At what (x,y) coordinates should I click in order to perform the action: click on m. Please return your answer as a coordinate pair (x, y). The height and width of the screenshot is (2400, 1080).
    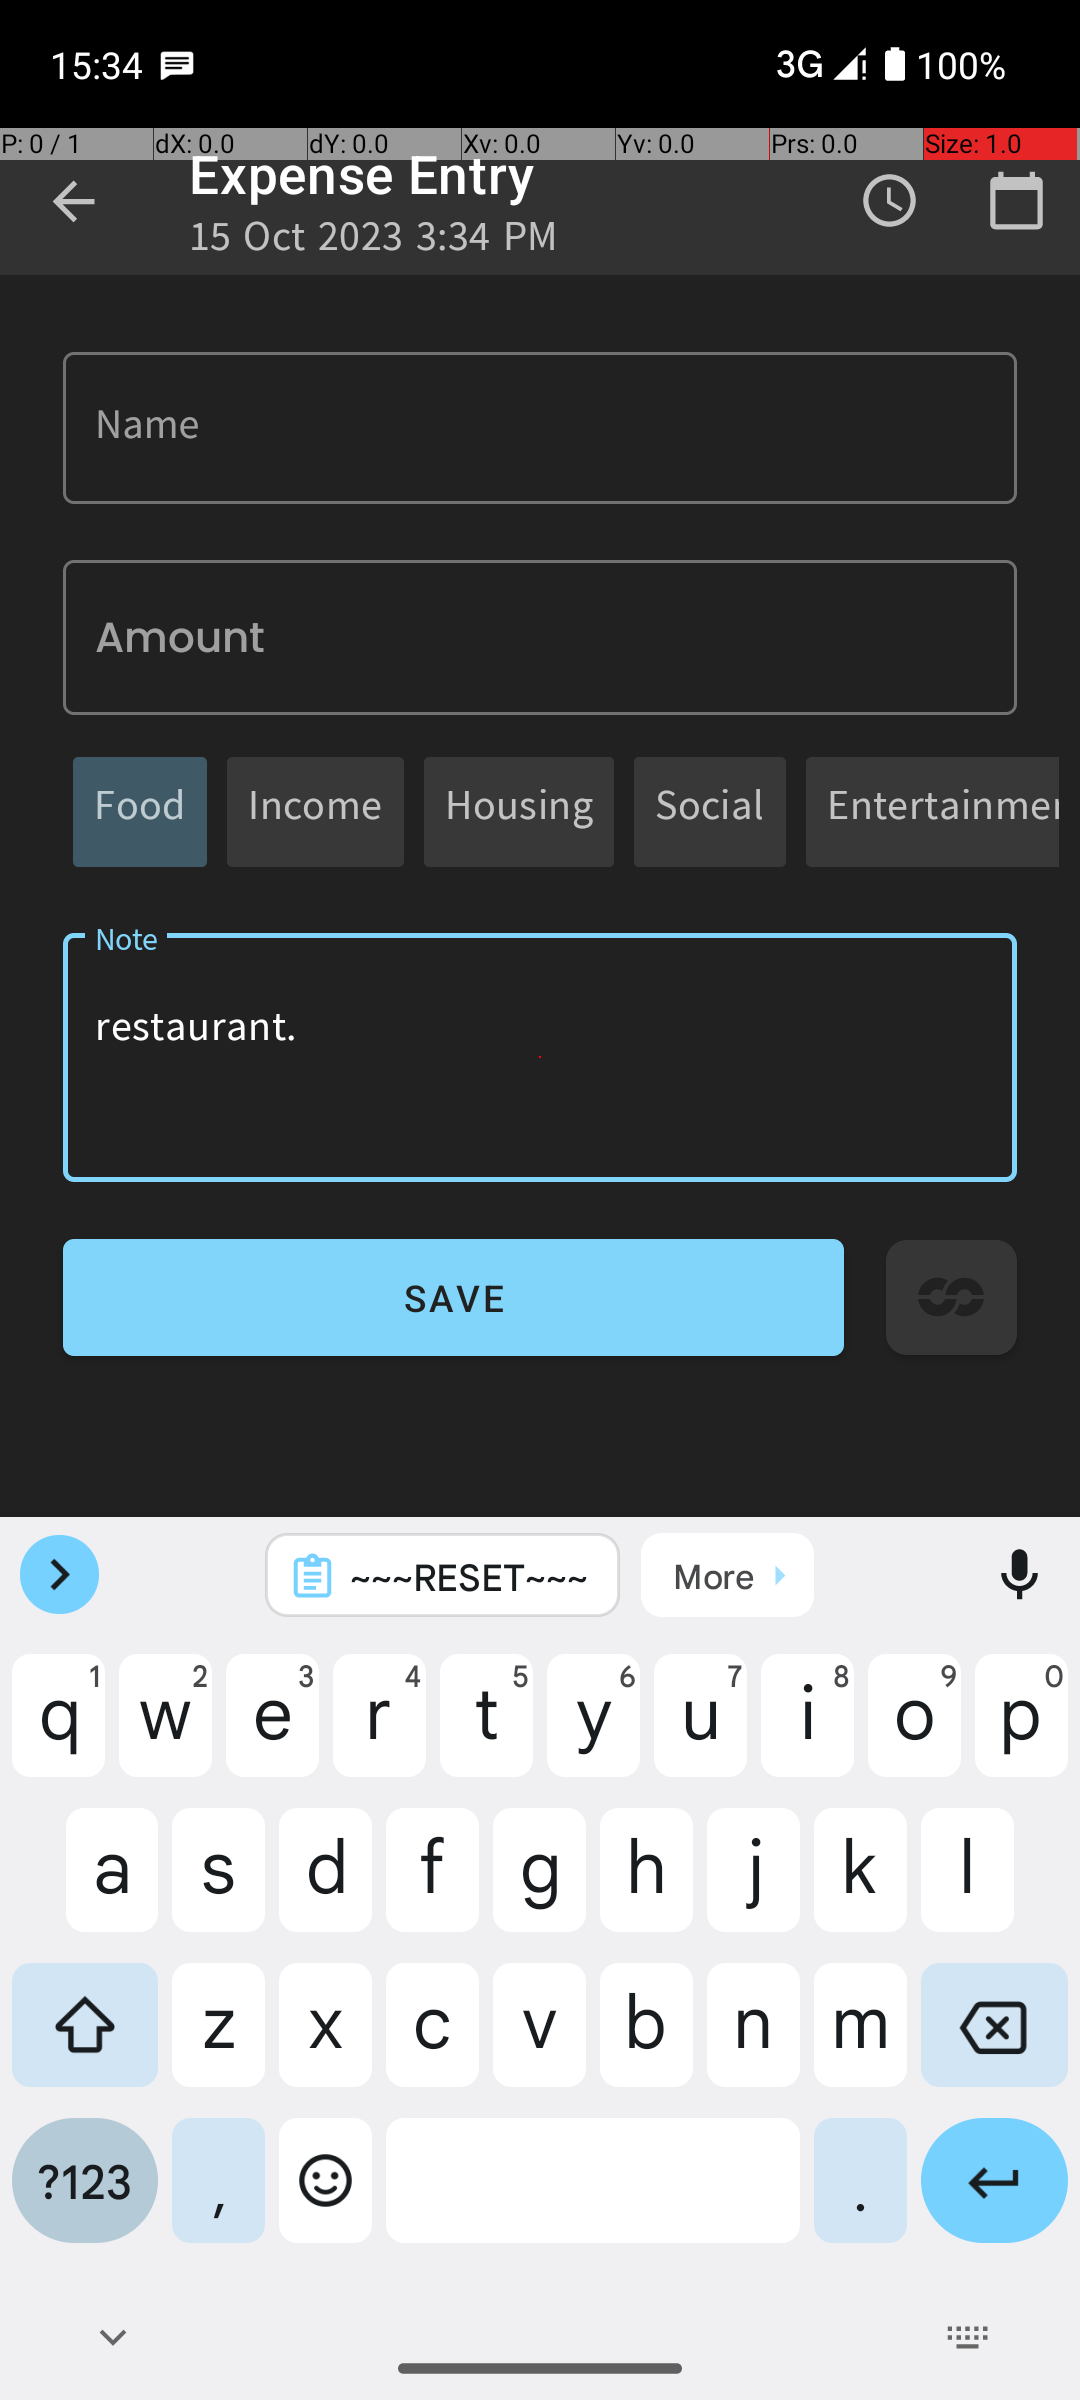
    Looking at the image, I should click on (860, 2040).